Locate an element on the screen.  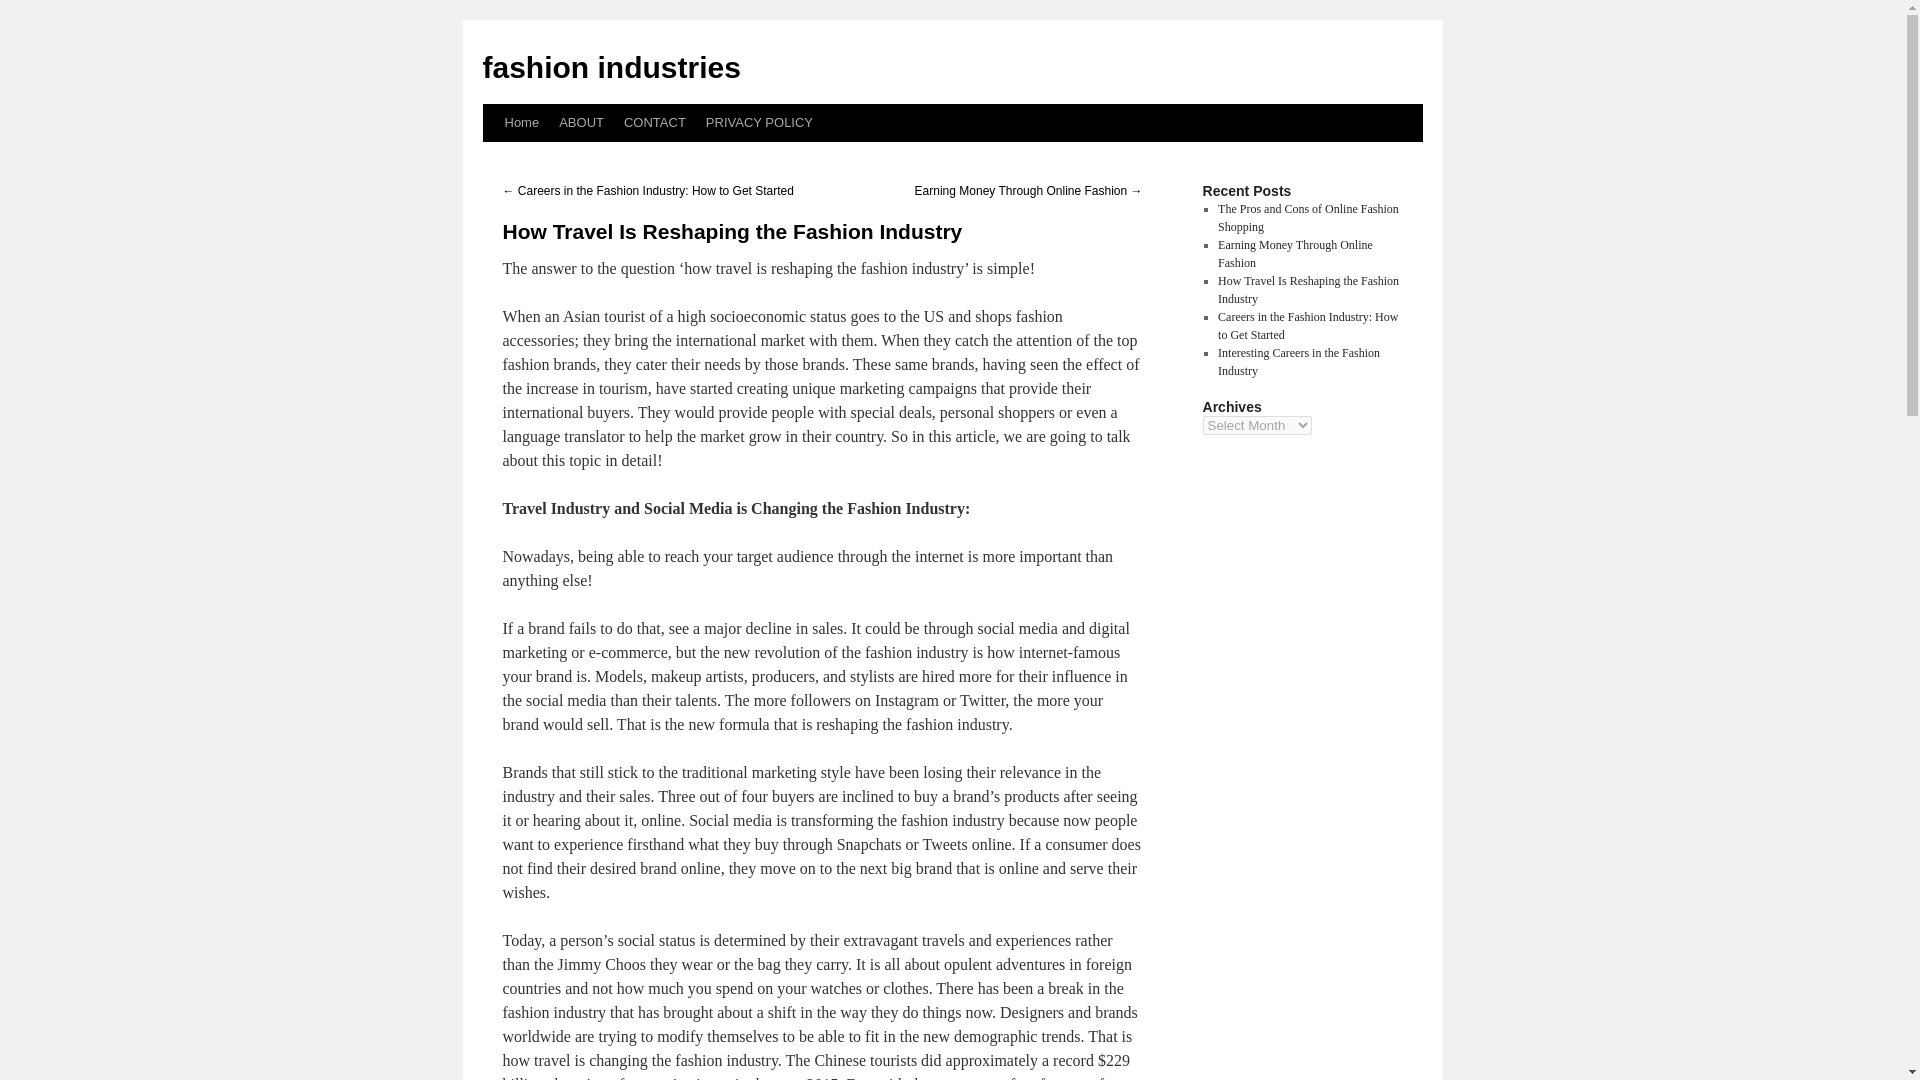
PRIVACY POLICY is located at coordinates (759, 122).